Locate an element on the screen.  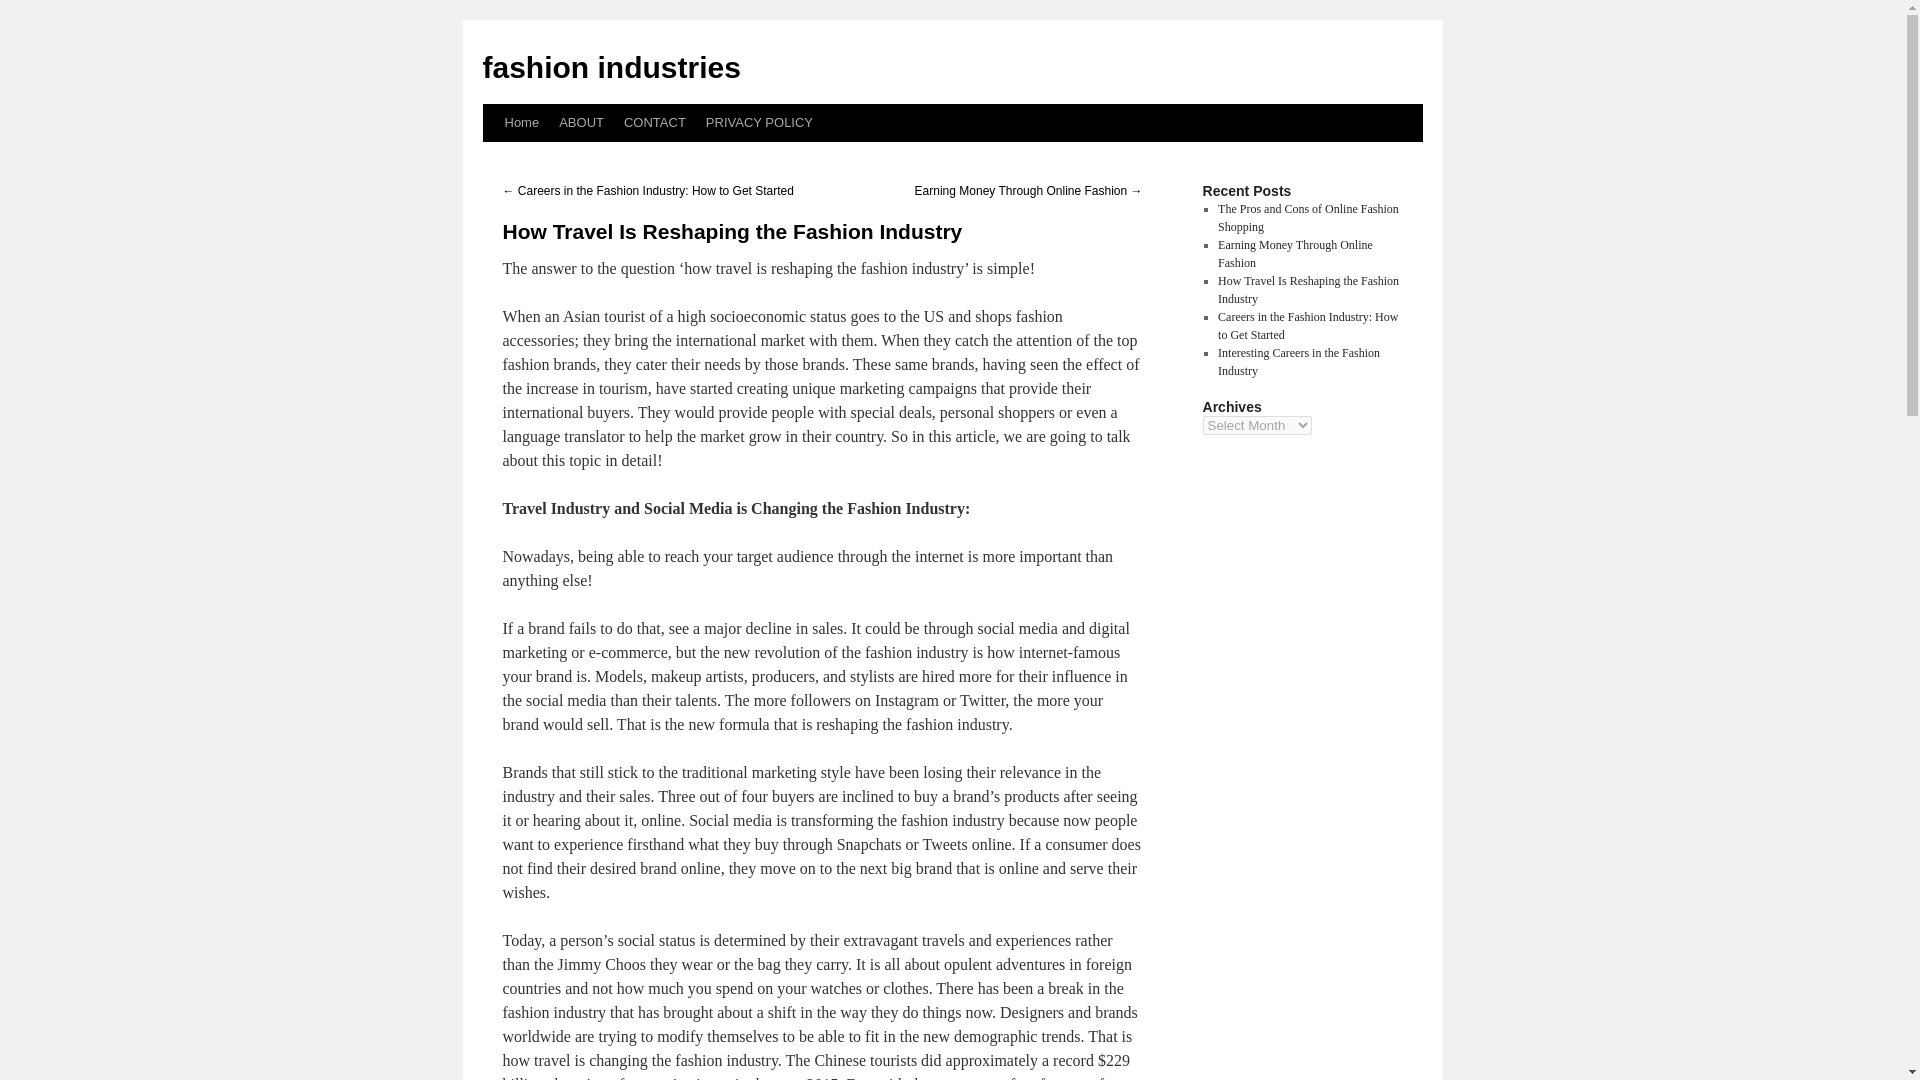
PRIVACY POLICY is located at coordinates (759, 122).